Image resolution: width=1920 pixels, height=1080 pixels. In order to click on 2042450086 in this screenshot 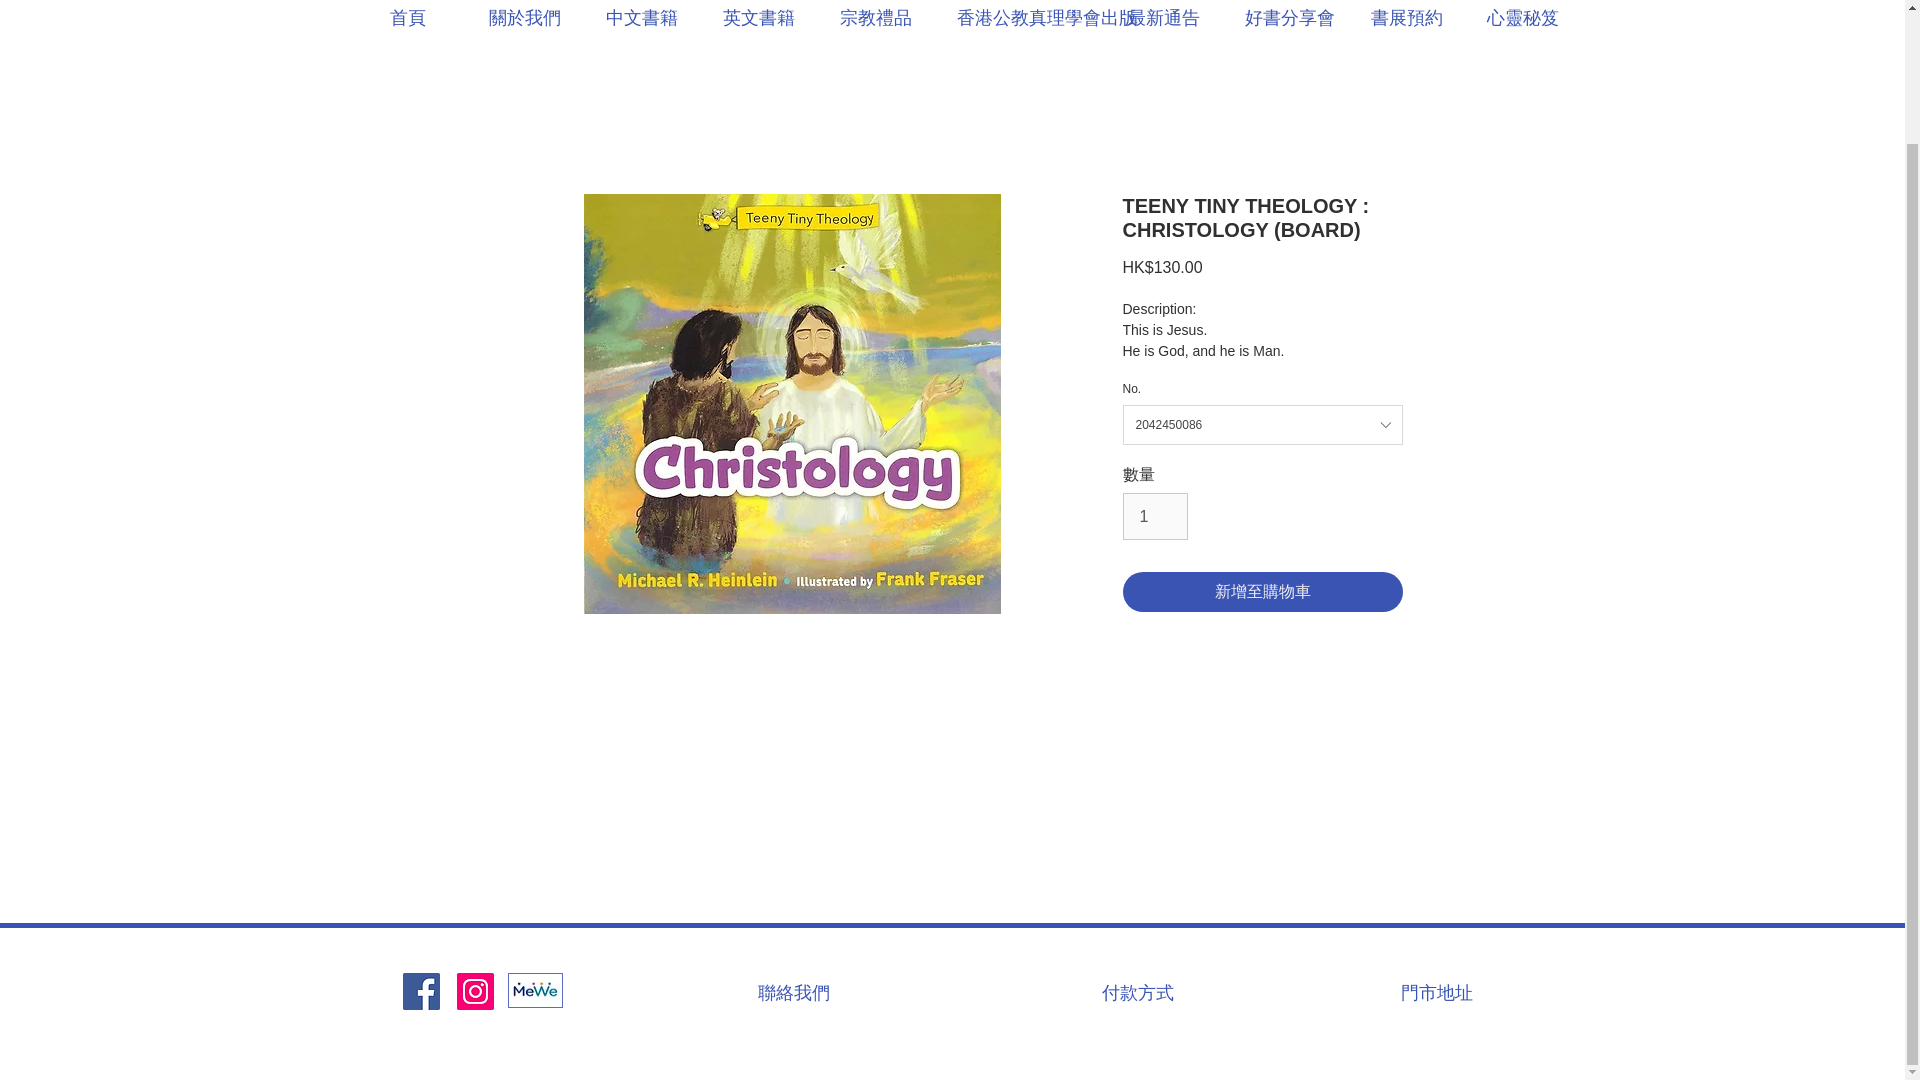, I will do `click(1261, 424)`.